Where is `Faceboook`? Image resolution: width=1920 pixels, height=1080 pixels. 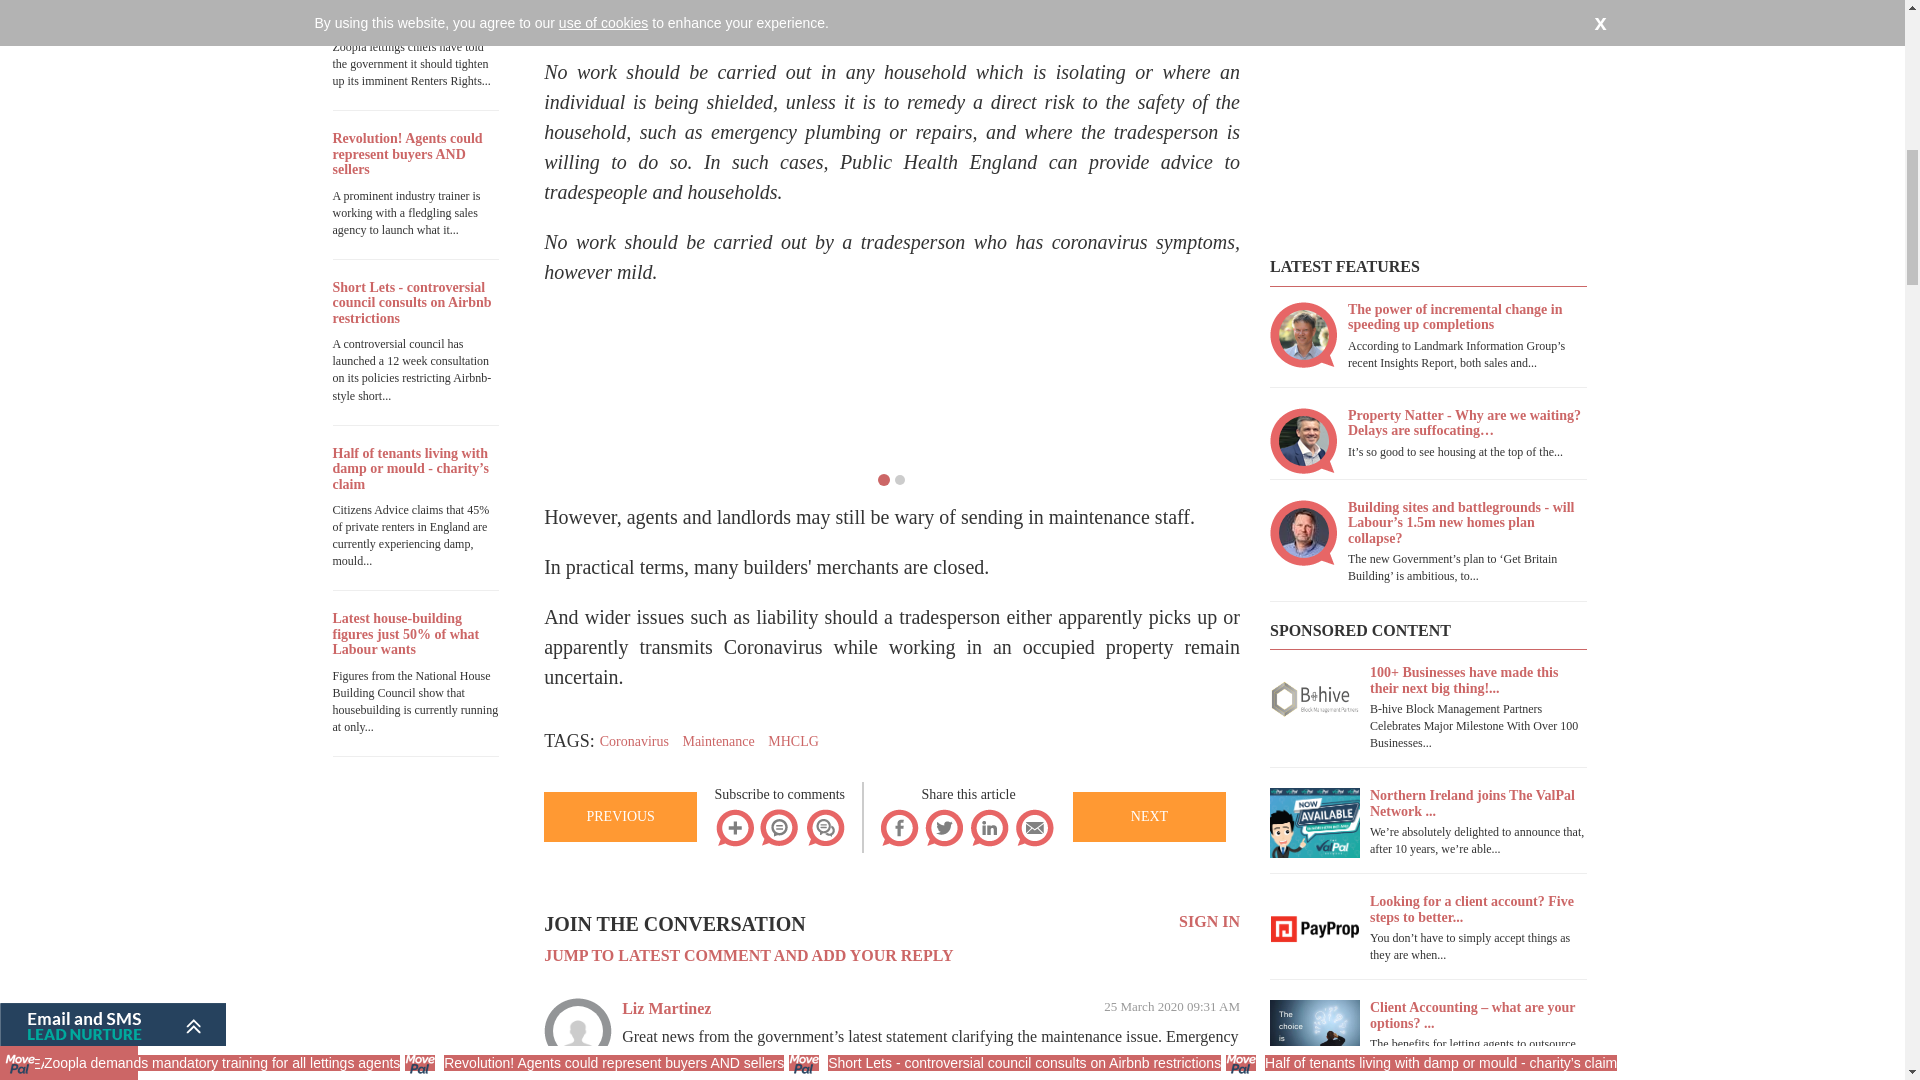
Faceboook is located at coordinates (899, 827).